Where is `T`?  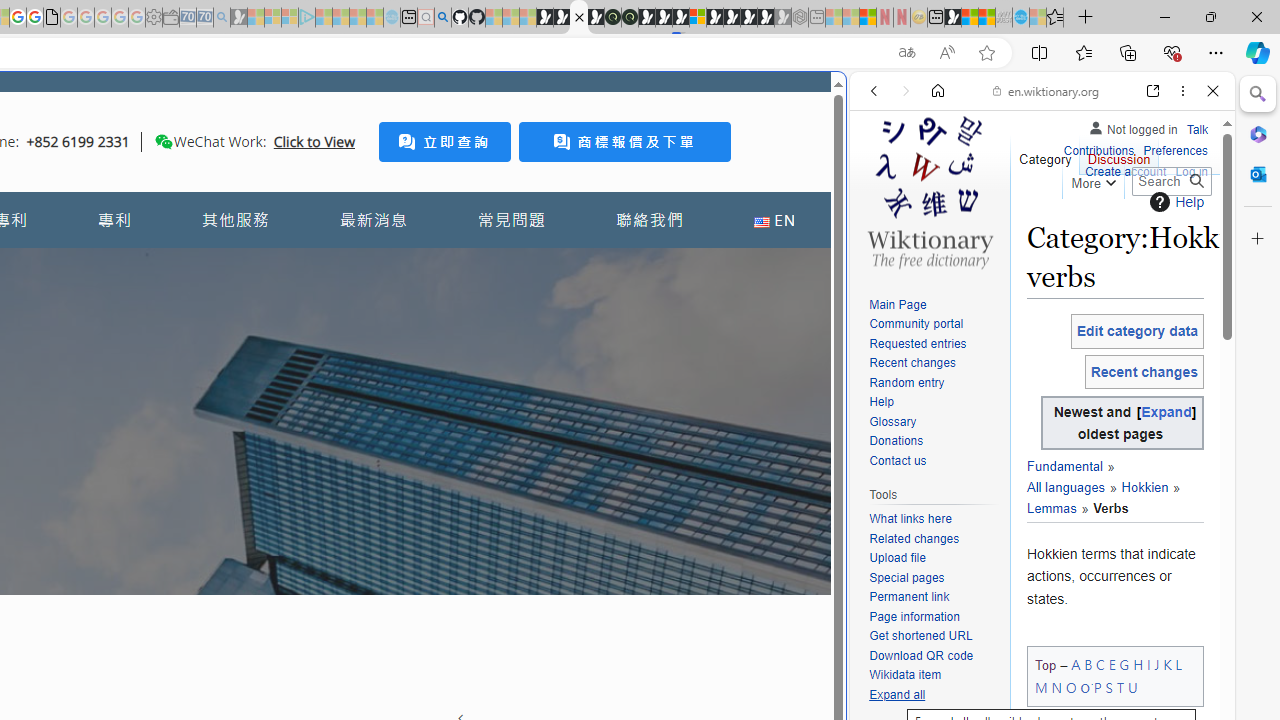
T is located at coordinates (1120, 687).